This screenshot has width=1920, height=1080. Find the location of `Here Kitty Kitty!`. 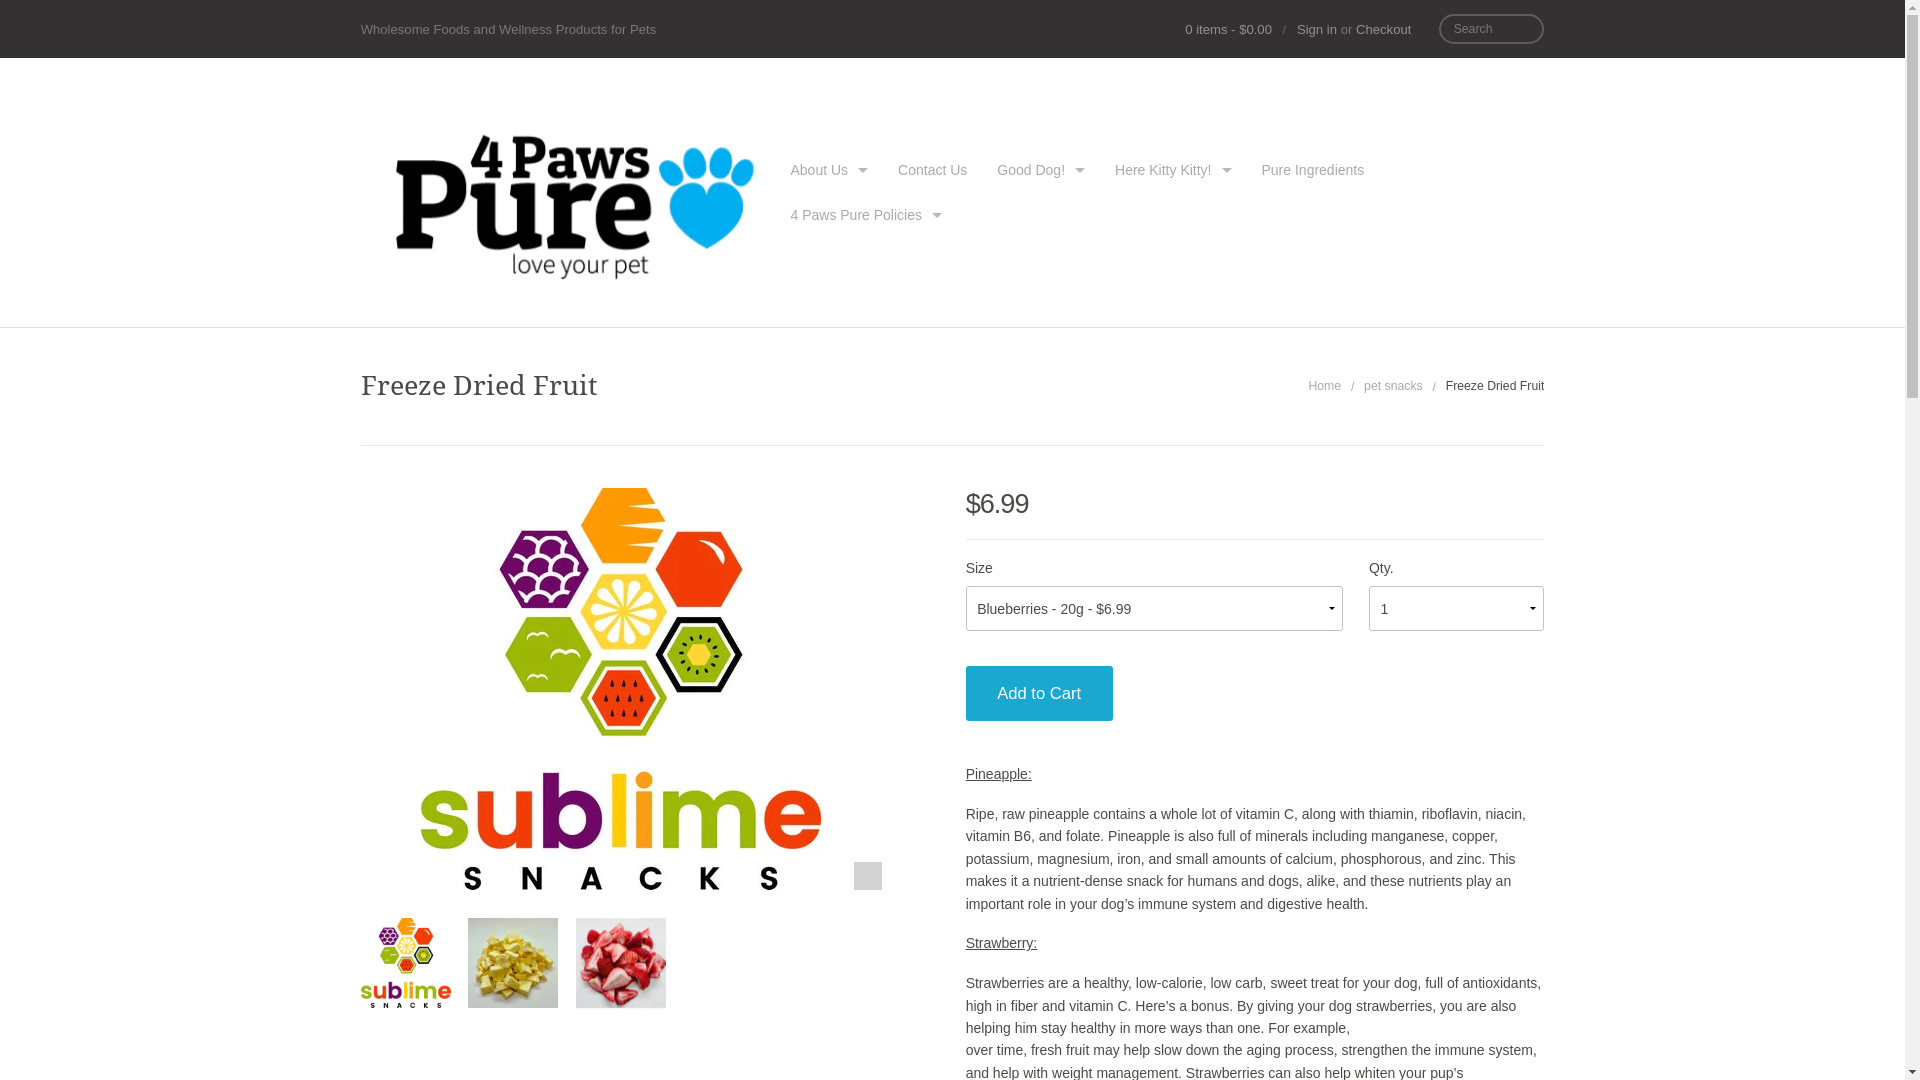

Here Kitty Kitty! is located at coordinates (1173, 170).